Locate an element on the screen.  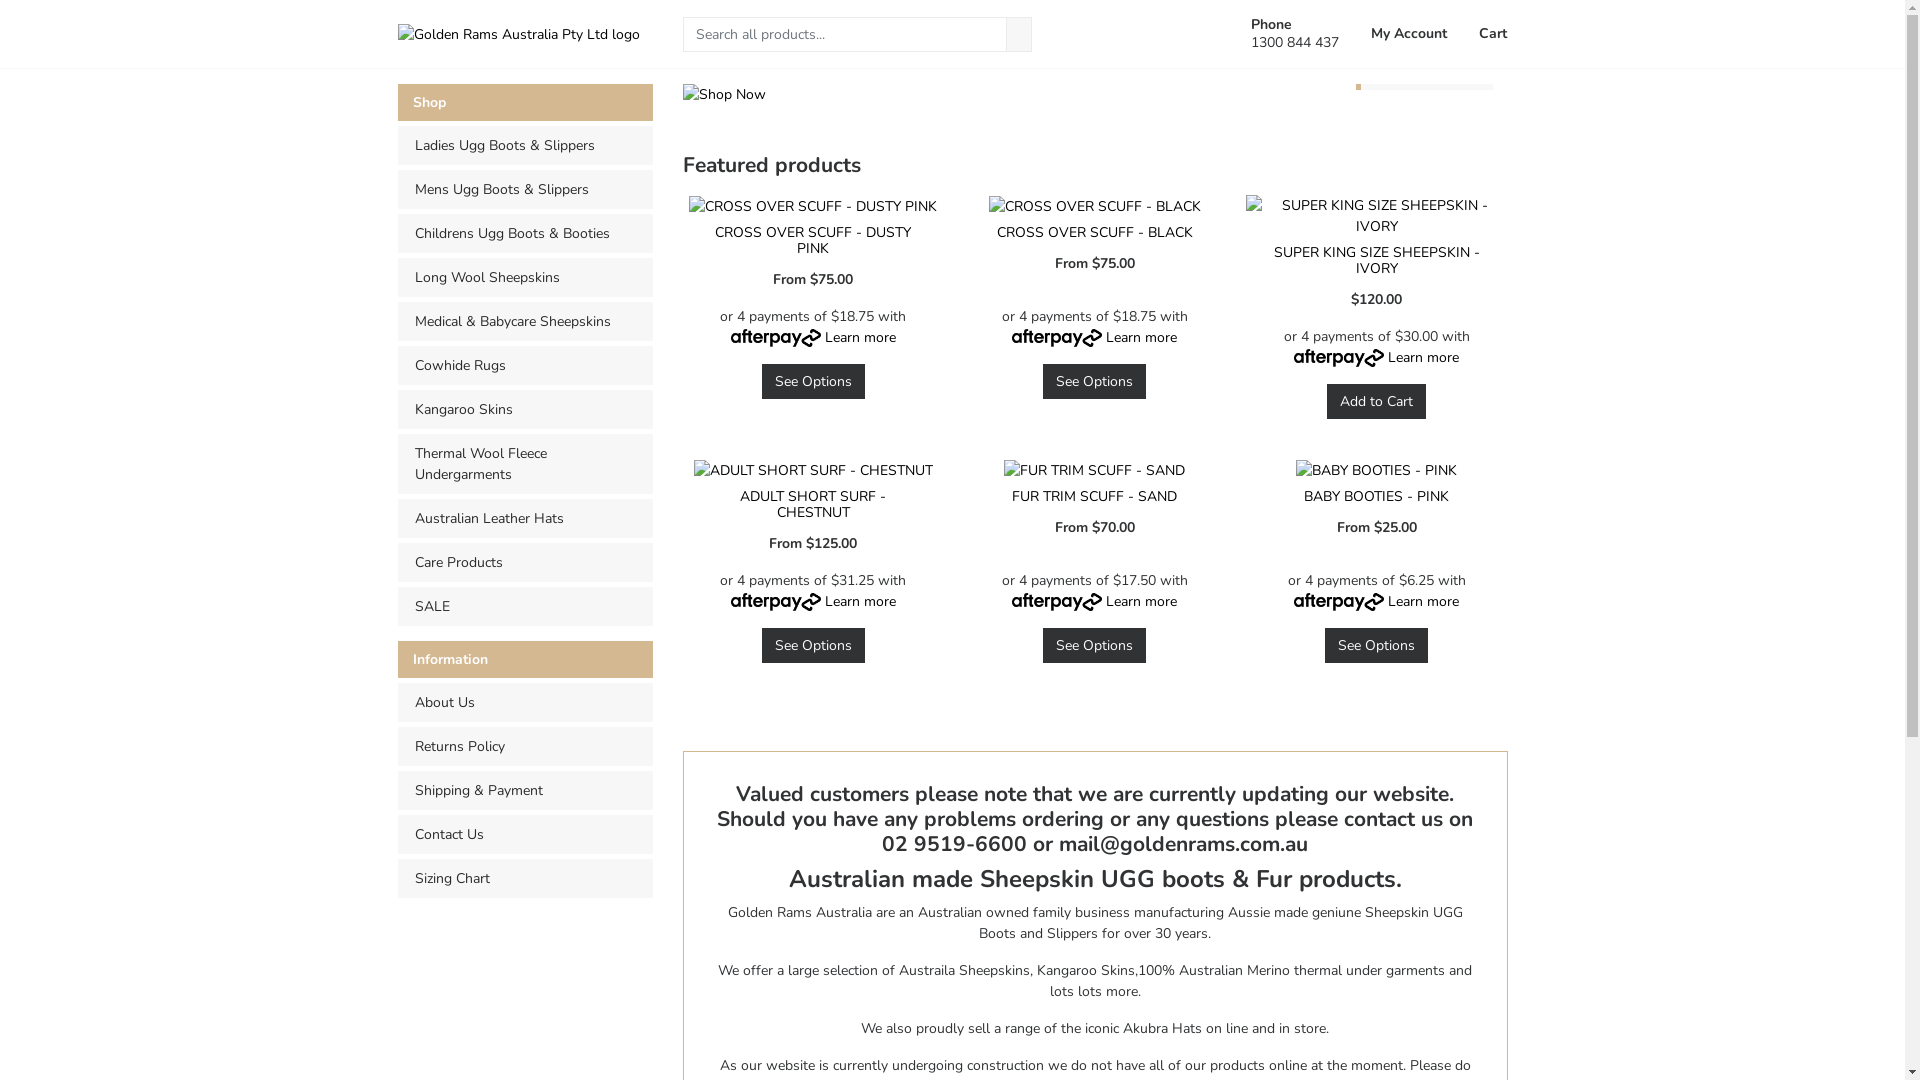
Returns Policy is located at coordinates (524, 746).